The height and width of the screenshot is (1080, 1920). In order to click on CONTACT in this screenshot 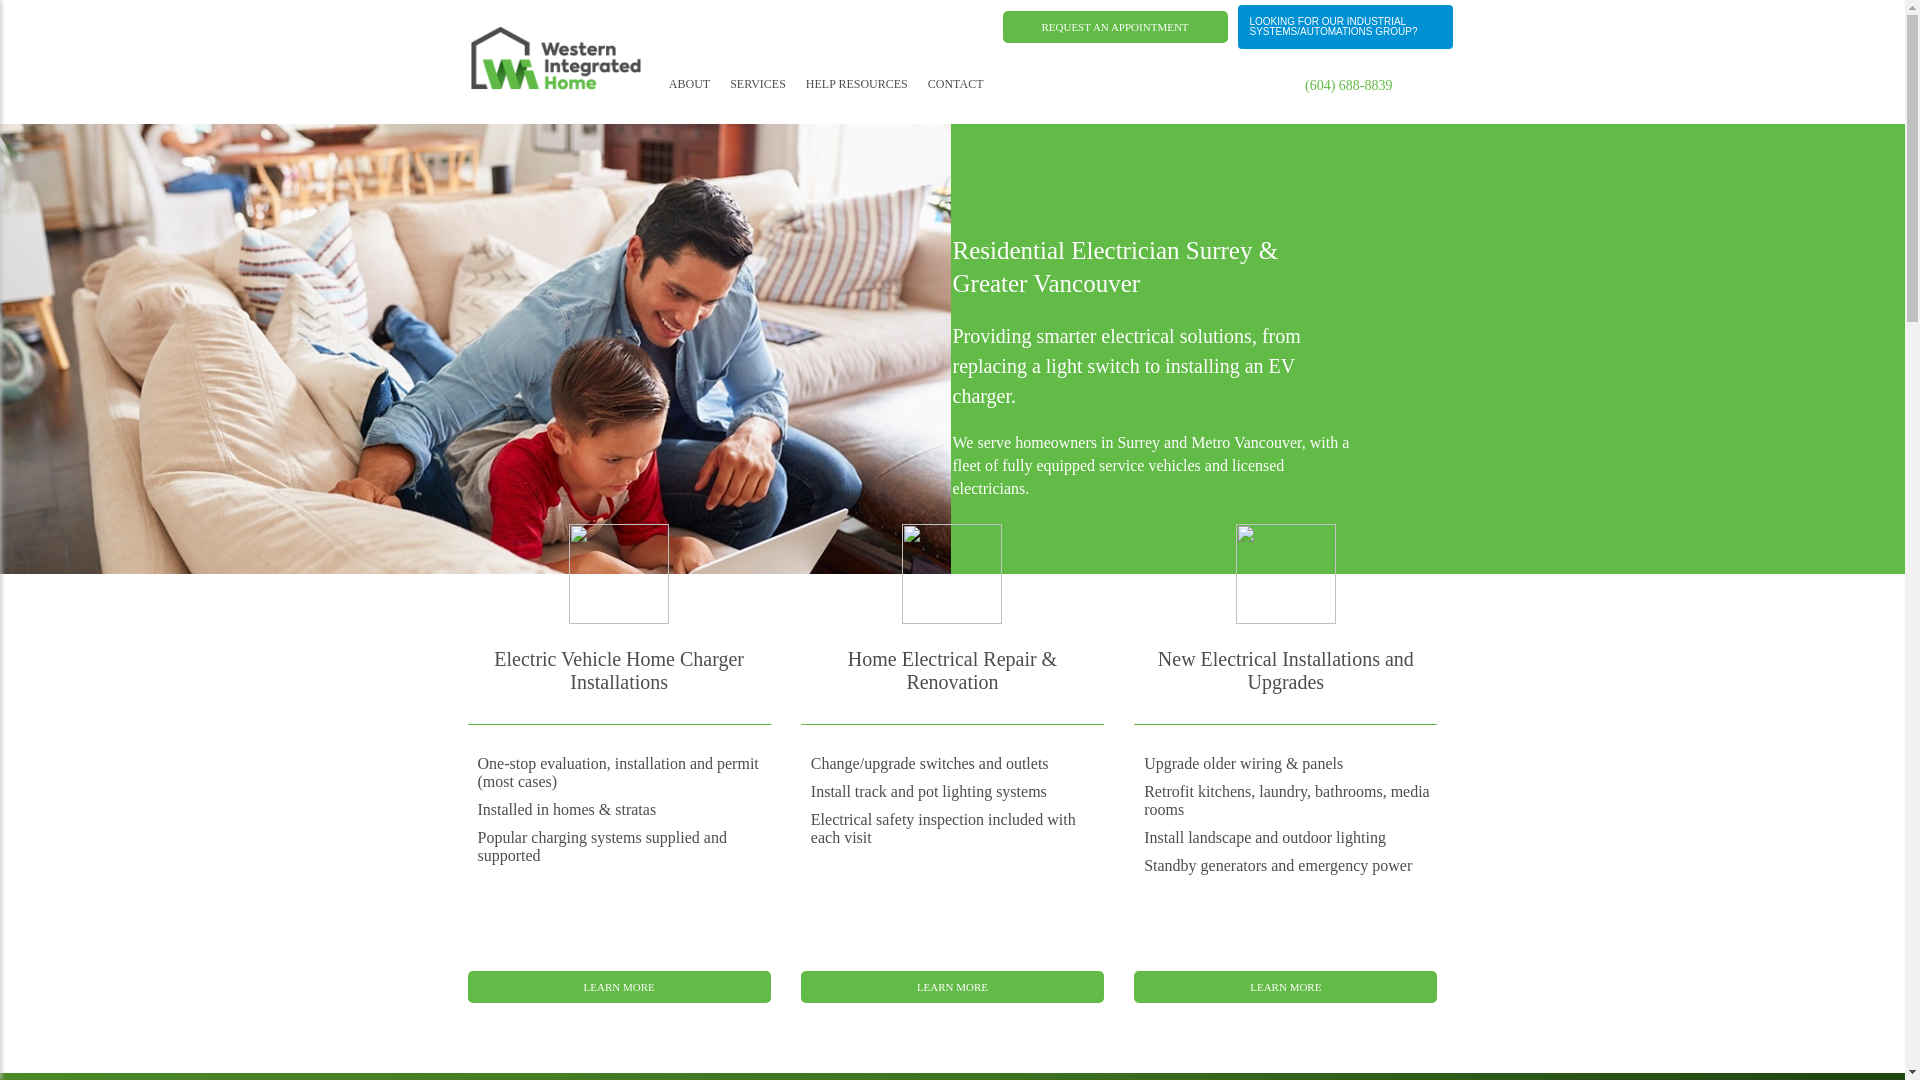, I will do `click(955, 82)`.